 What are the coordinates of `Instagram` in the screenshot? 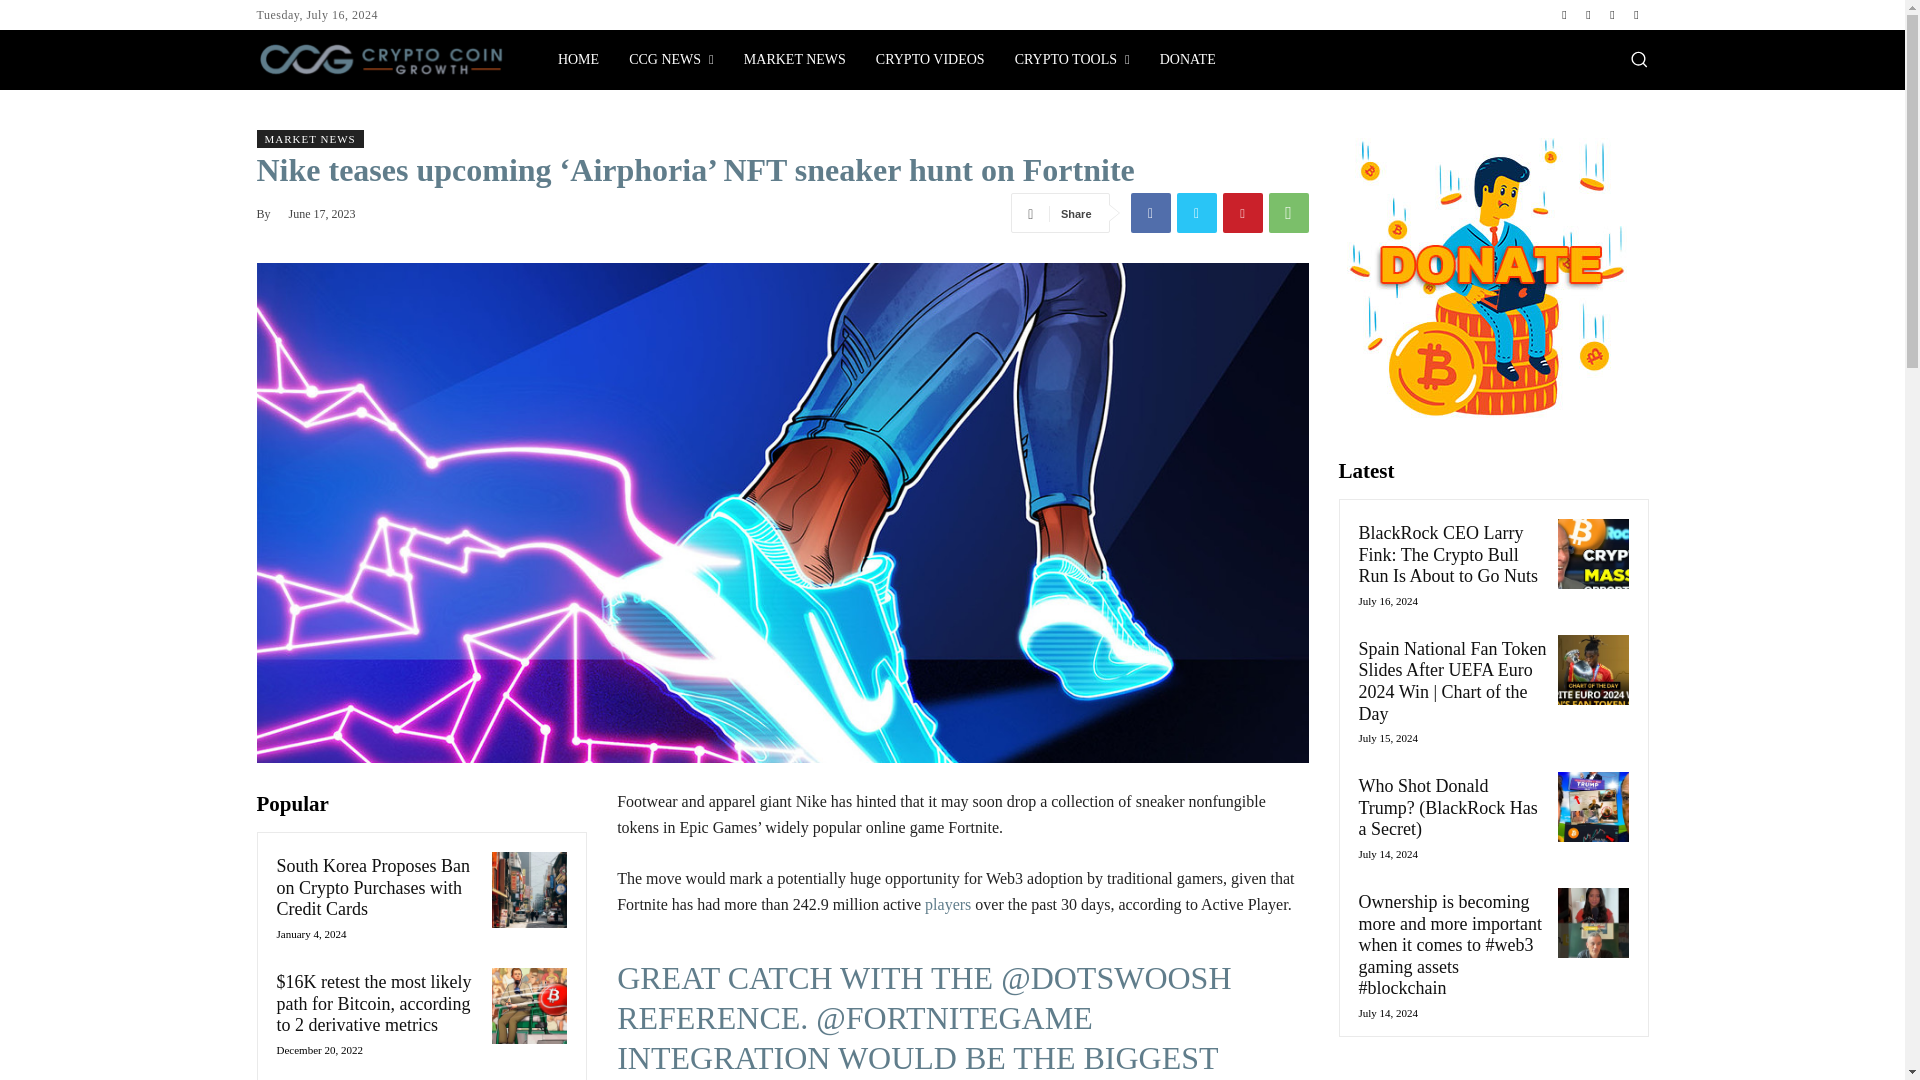 It's located at (1588, 15).